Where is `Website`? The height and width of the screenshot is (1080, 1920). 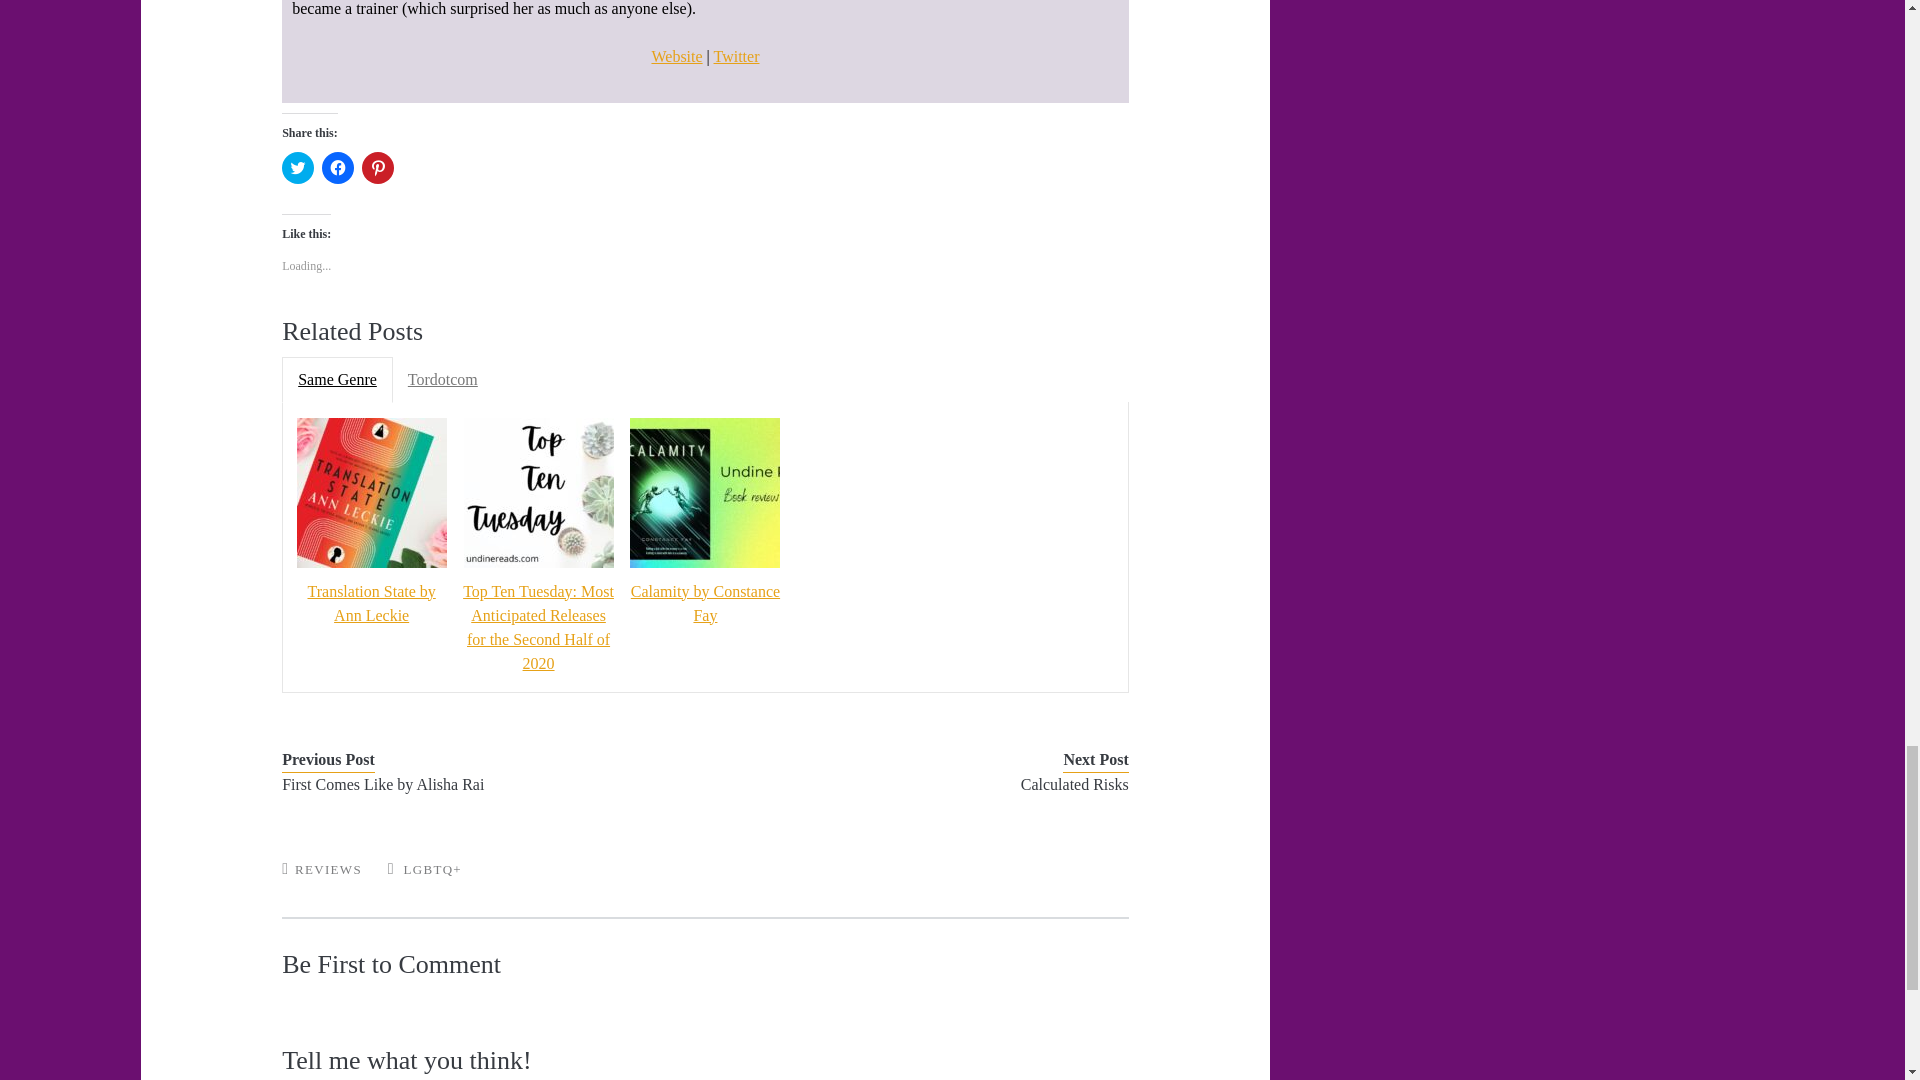
Website is located at coordinates (676, 56).